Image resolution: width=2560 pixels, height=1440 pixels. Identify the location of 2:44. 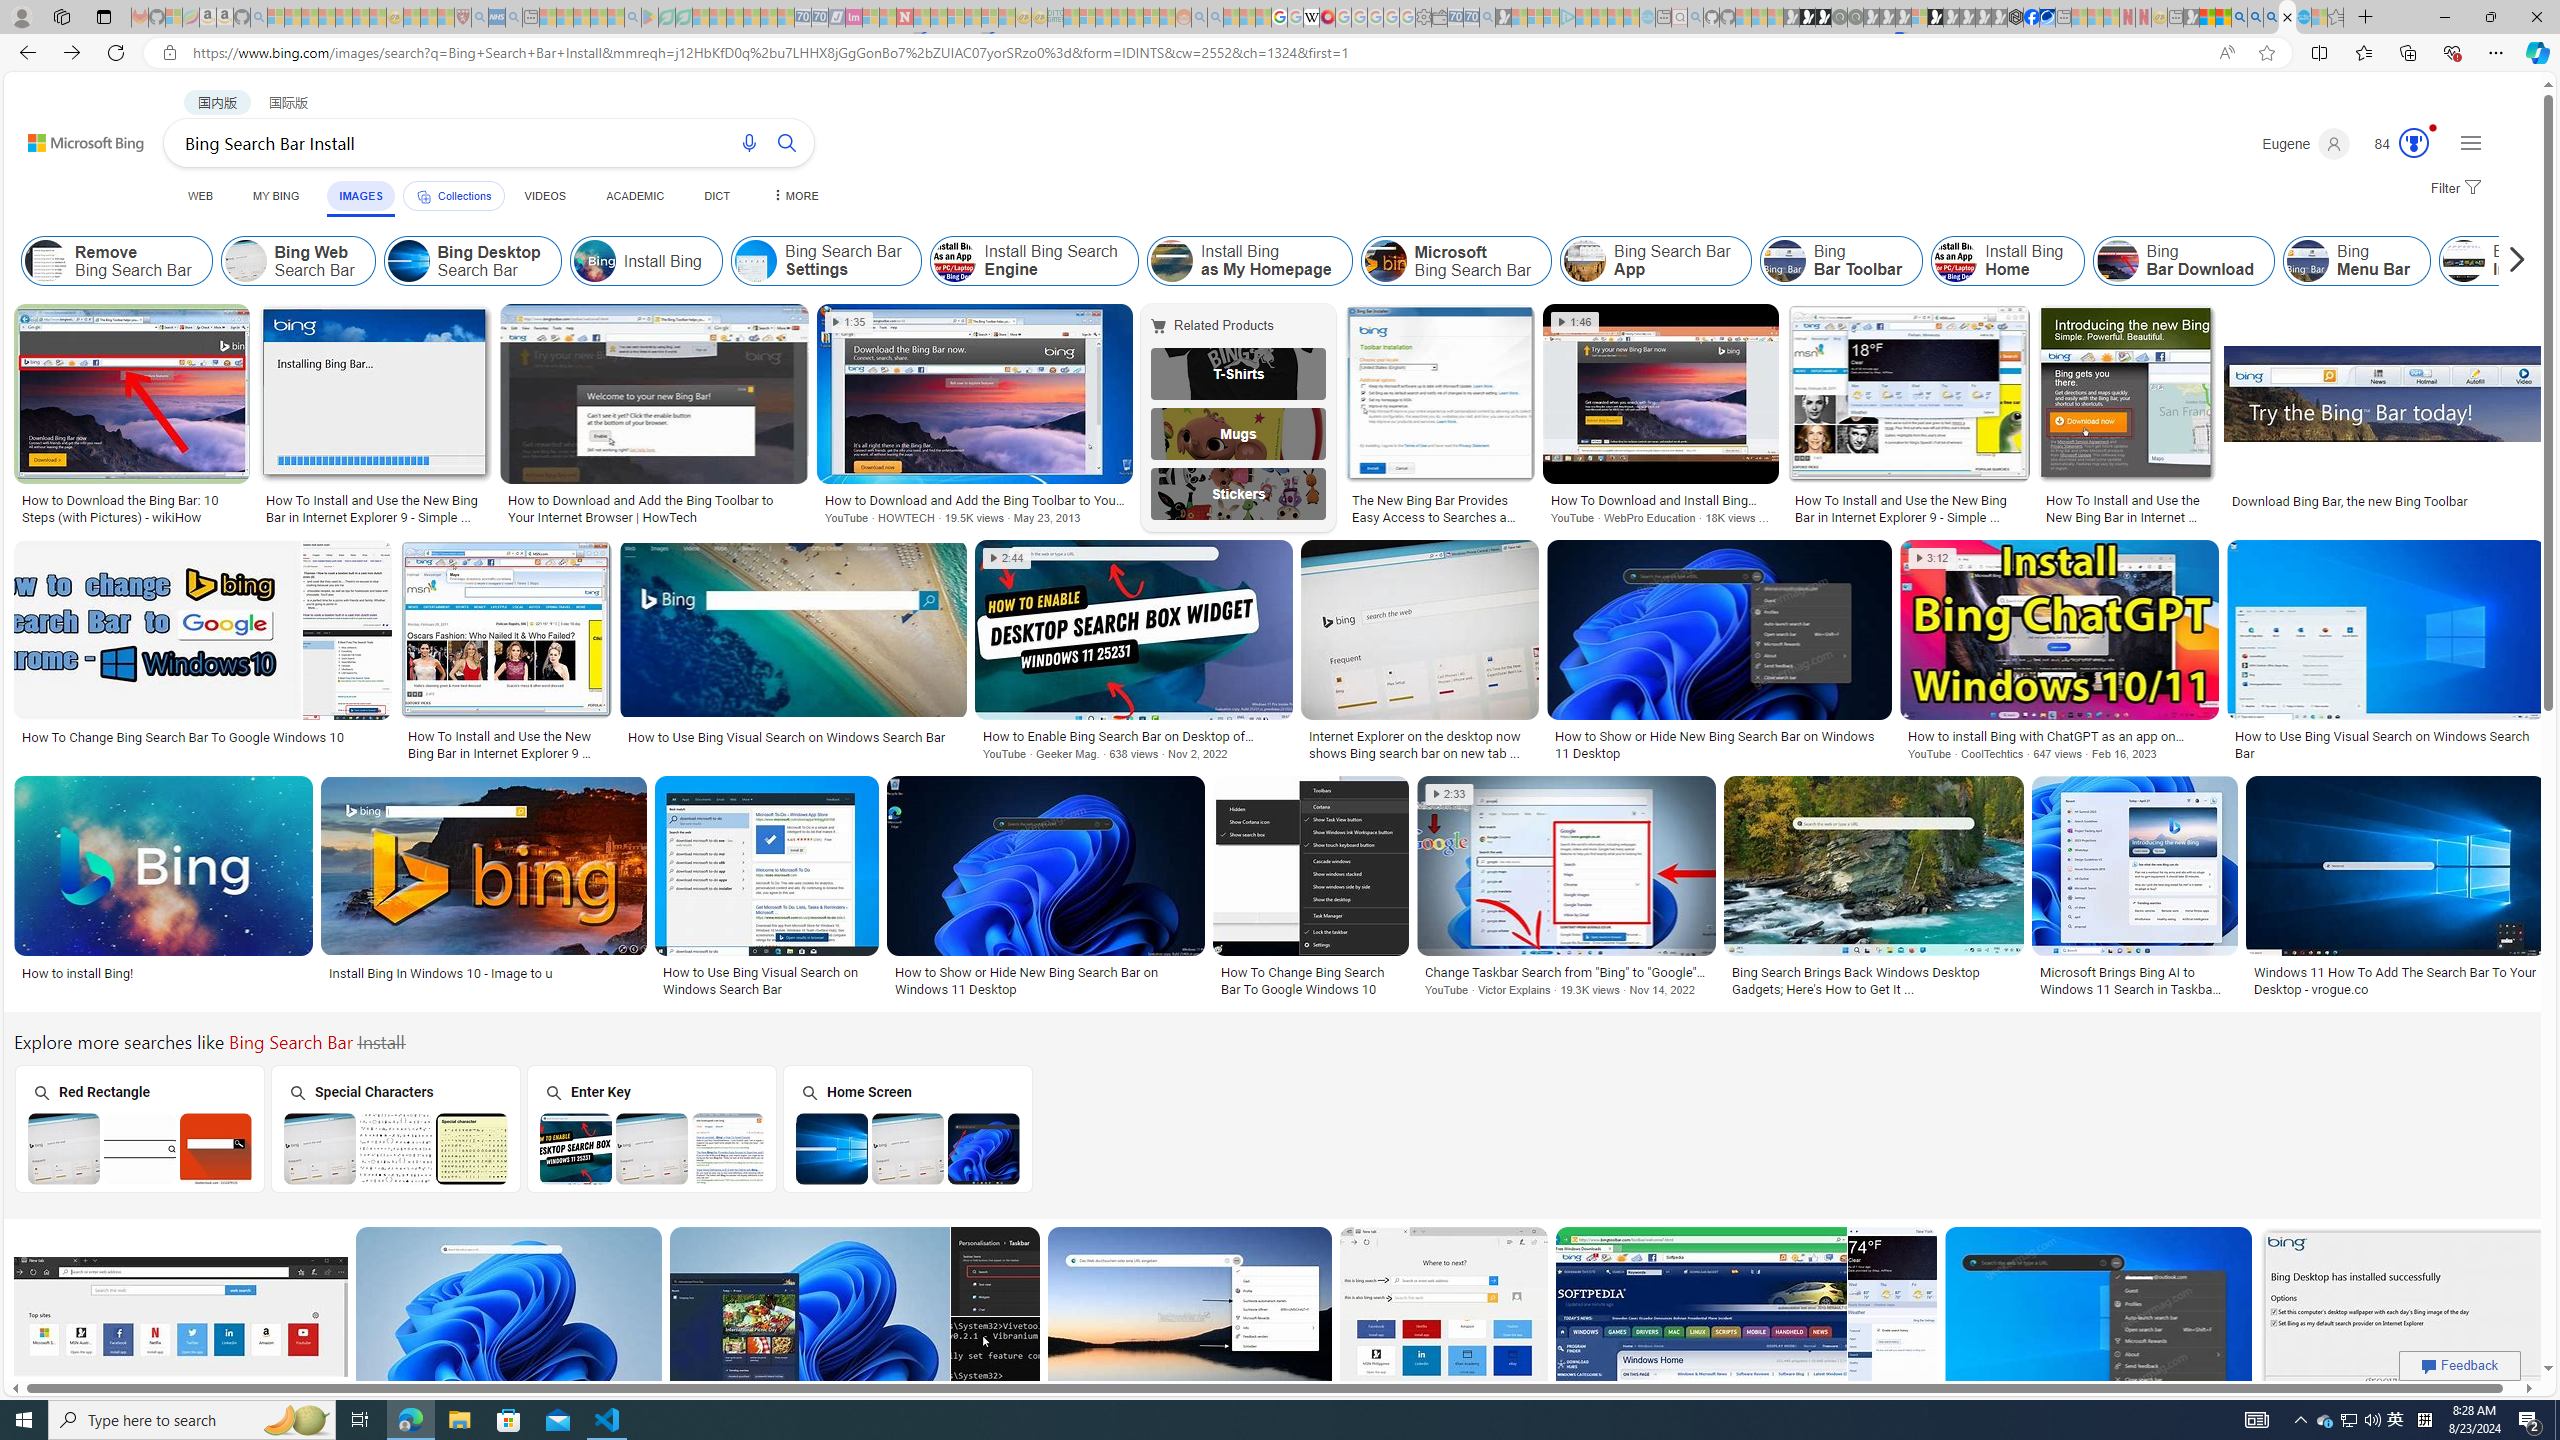
(1007, 558).